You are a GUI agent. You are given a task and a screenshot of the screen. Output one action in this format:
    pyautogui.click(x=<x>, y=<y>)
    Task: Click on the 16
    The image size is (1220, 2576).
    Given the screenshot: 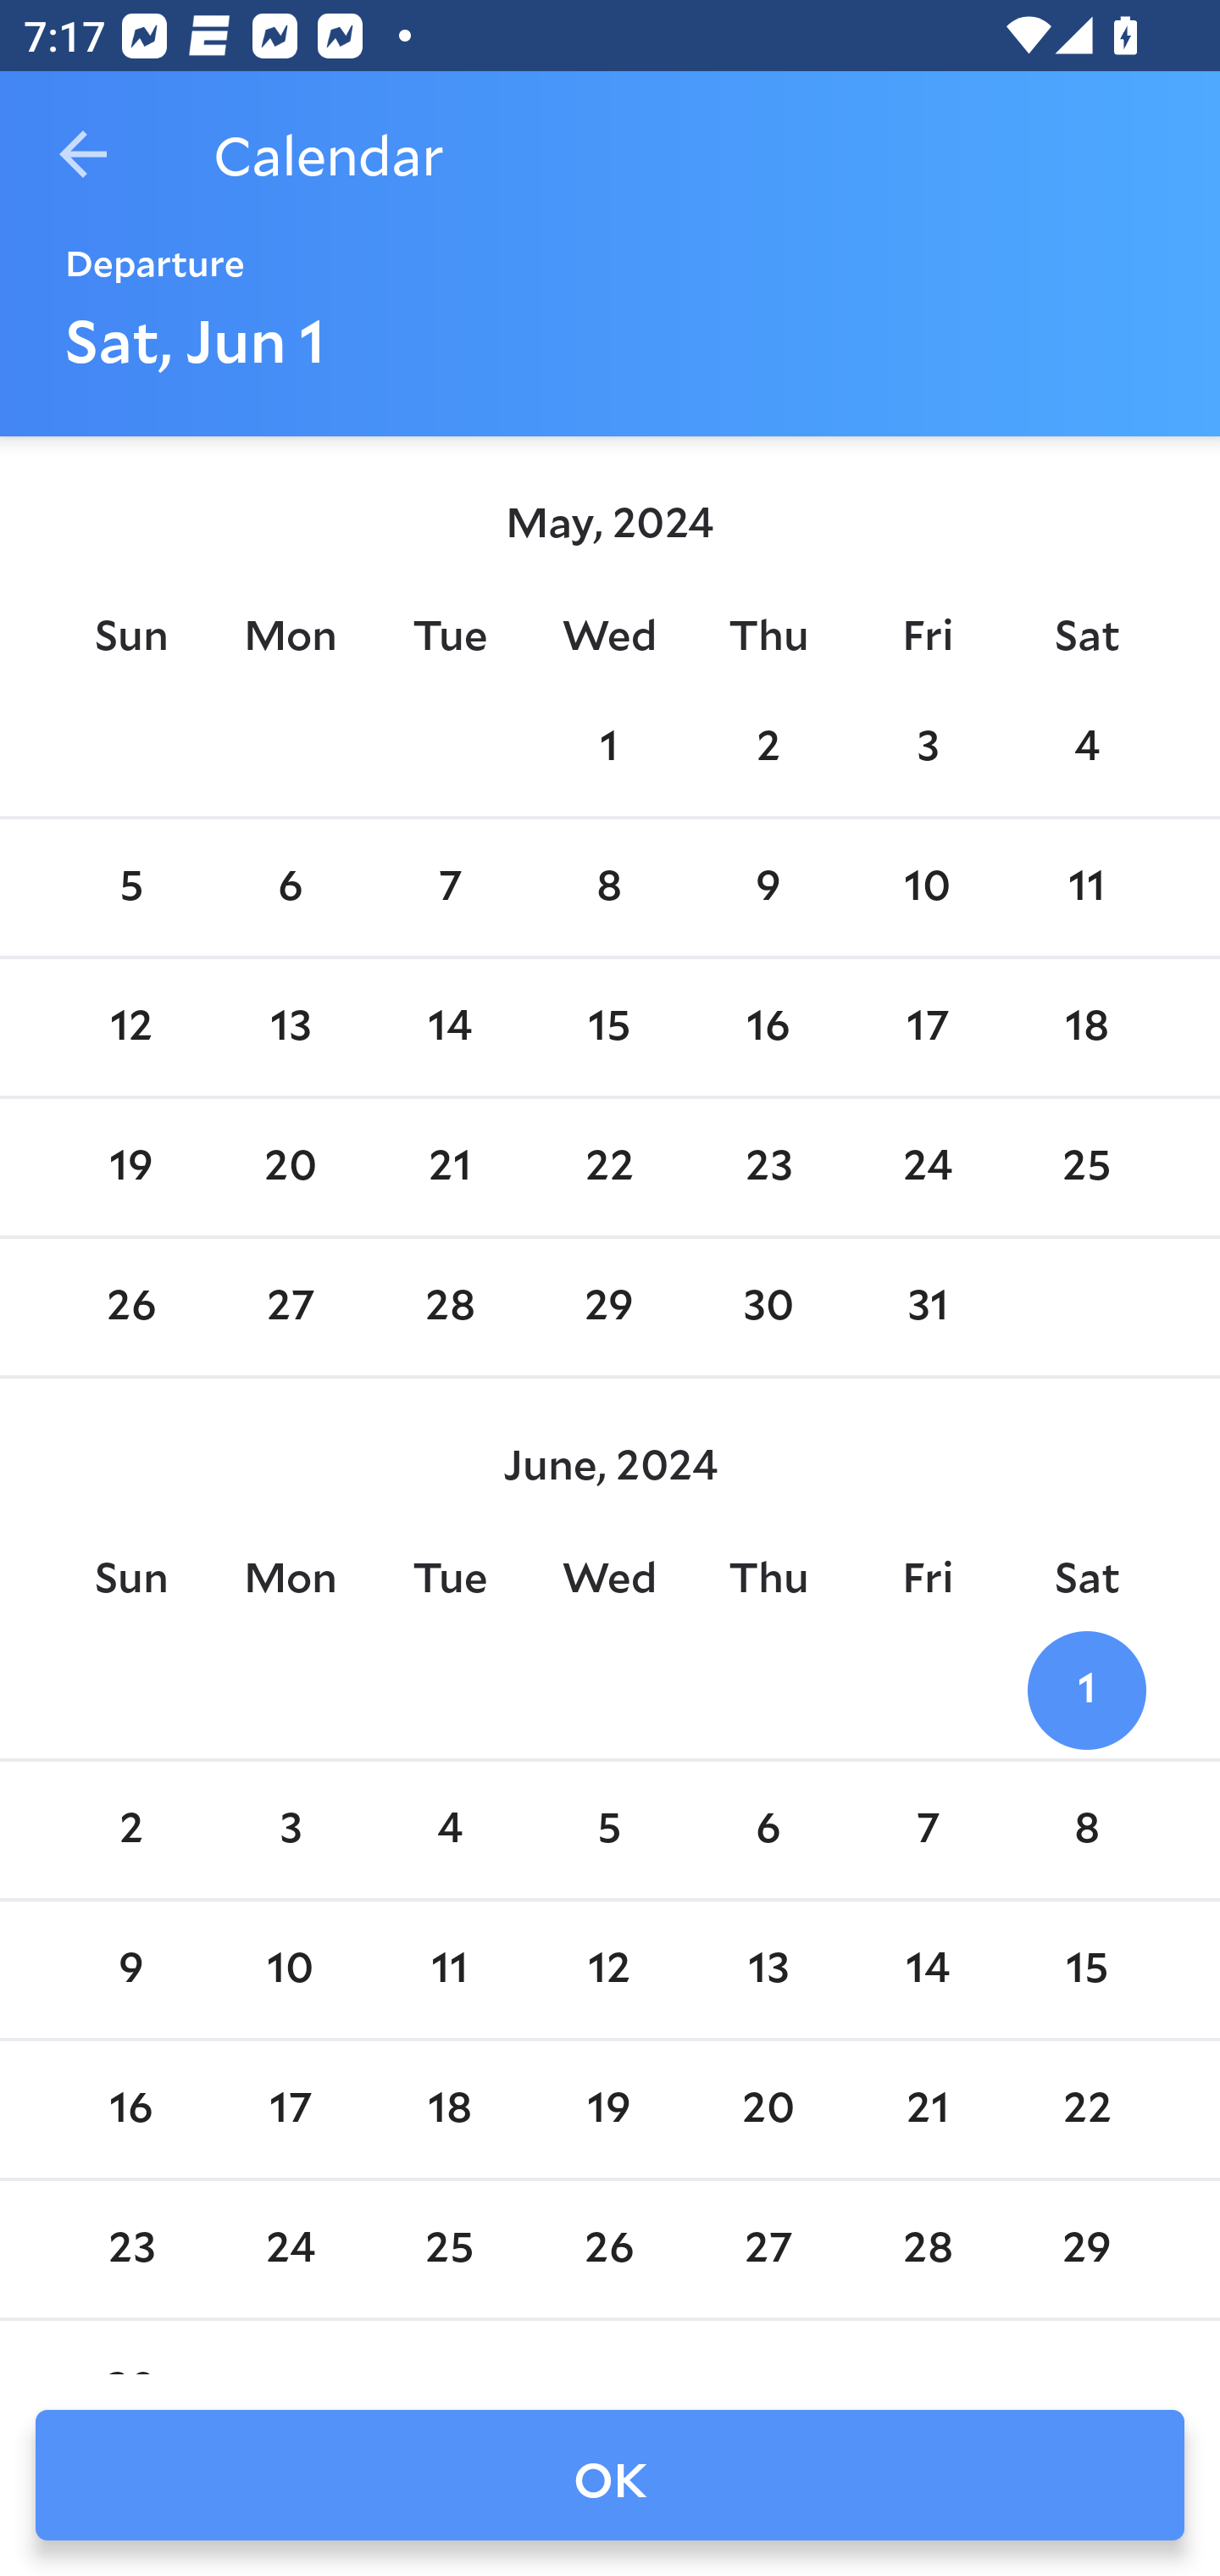 What is the action you would take?
    pyautogui.click(x=768, y=1027)
    